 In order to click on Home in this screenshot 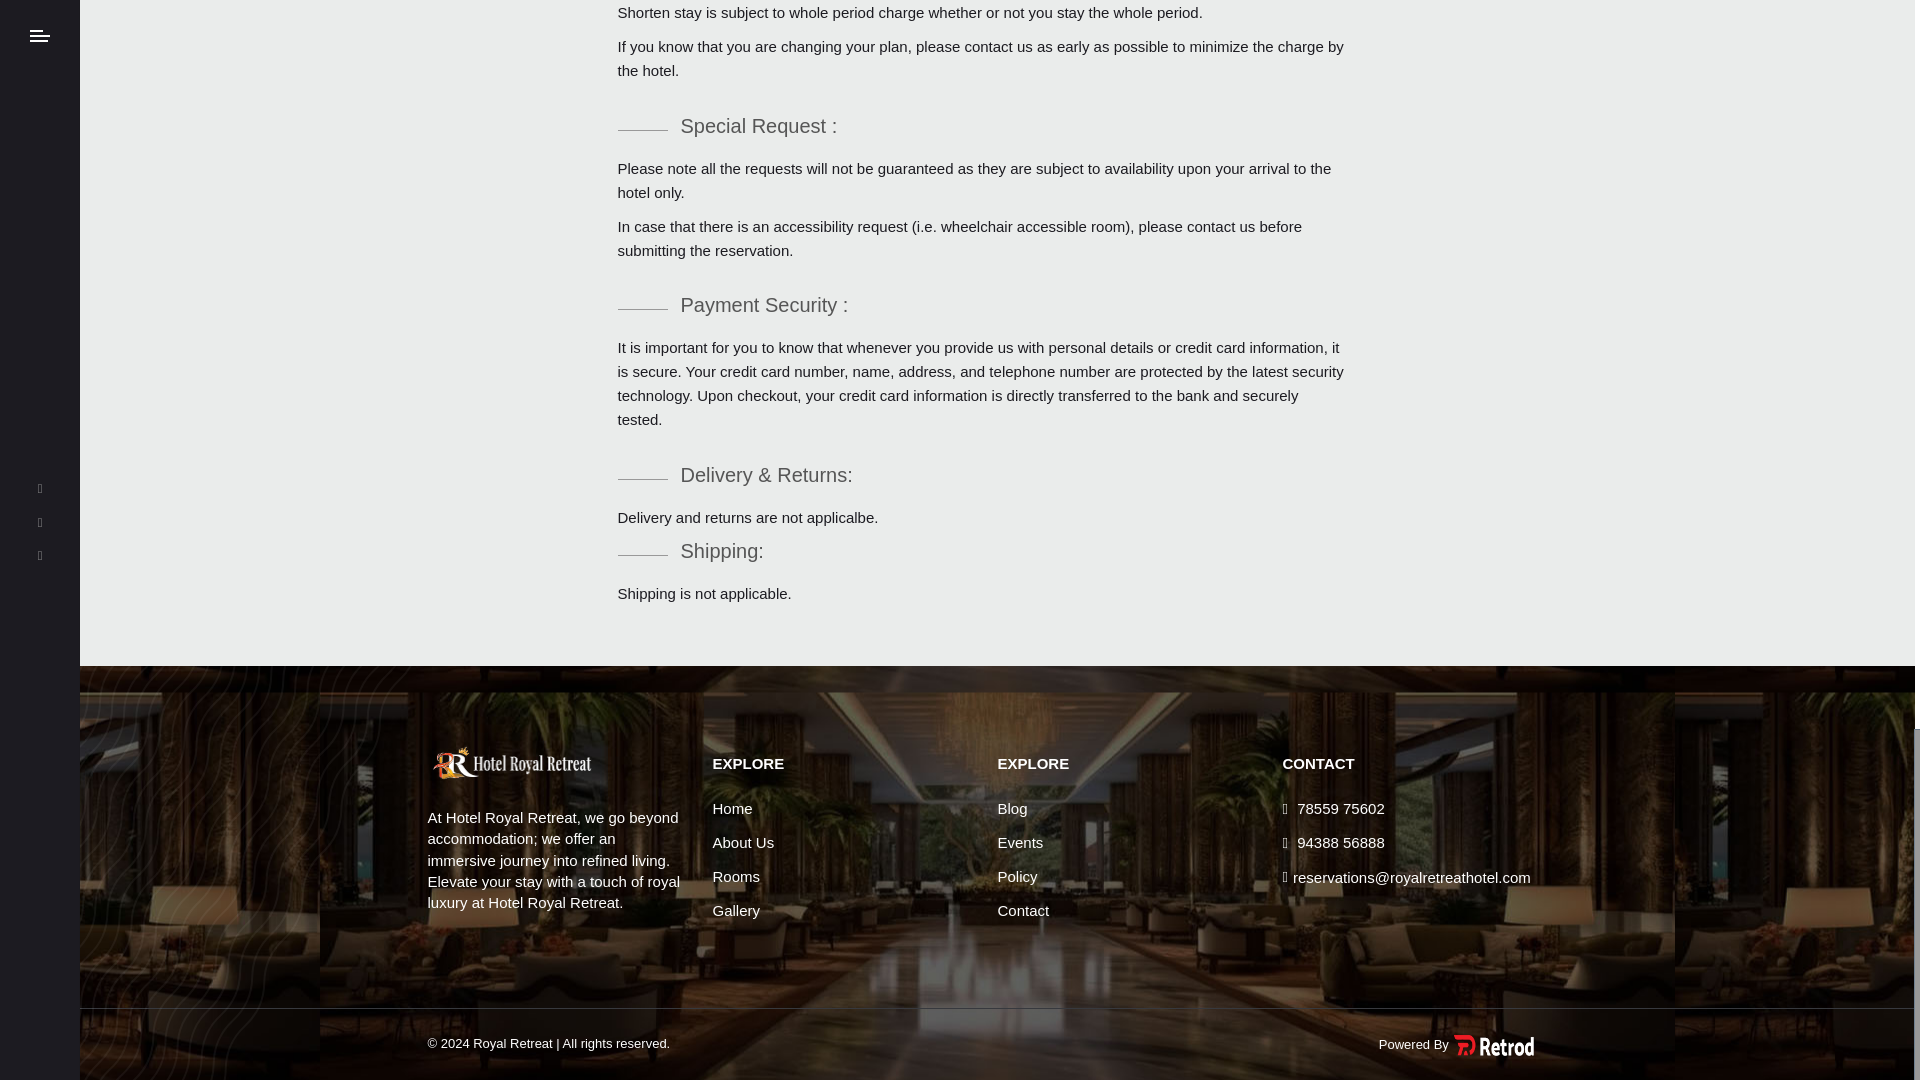, I will do `click(732, 808)`.